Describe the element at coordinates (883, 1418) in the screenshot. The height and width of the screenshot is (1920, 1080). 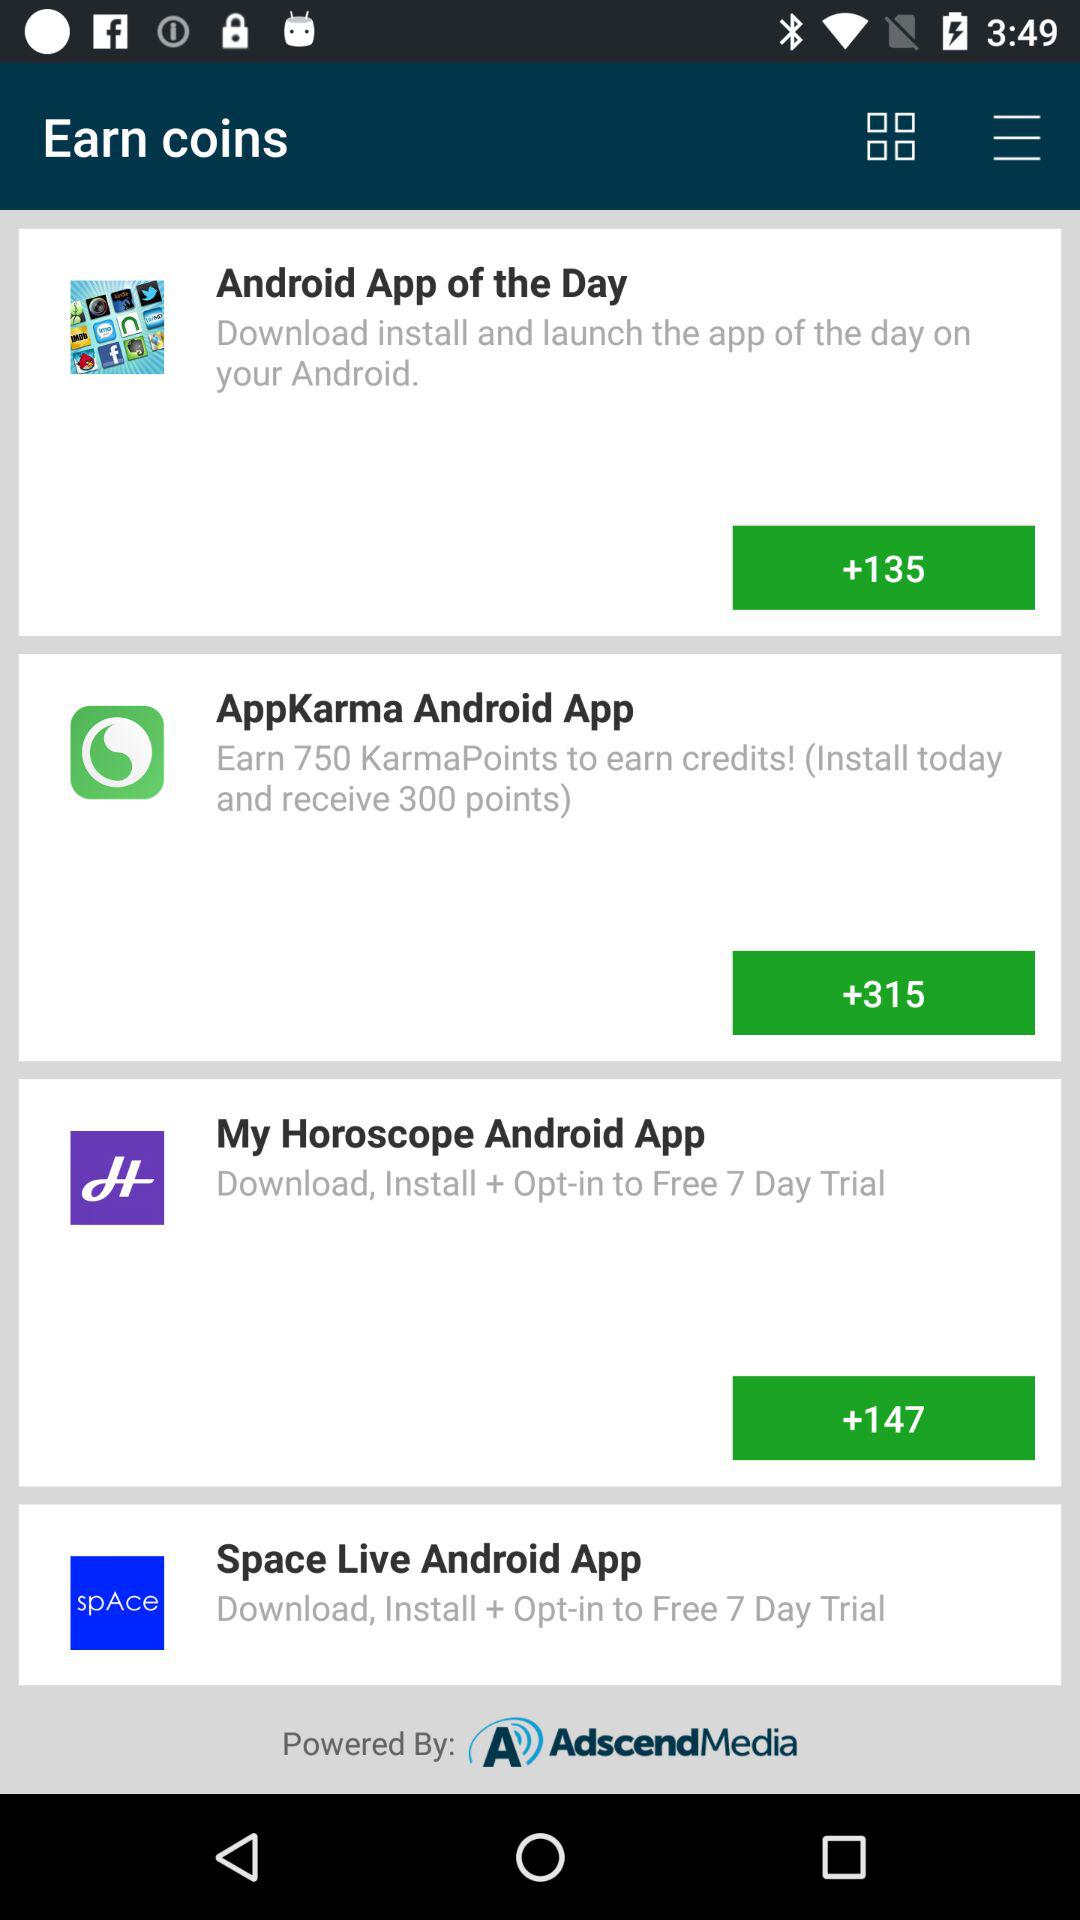
I see `flip until +147` at that location.